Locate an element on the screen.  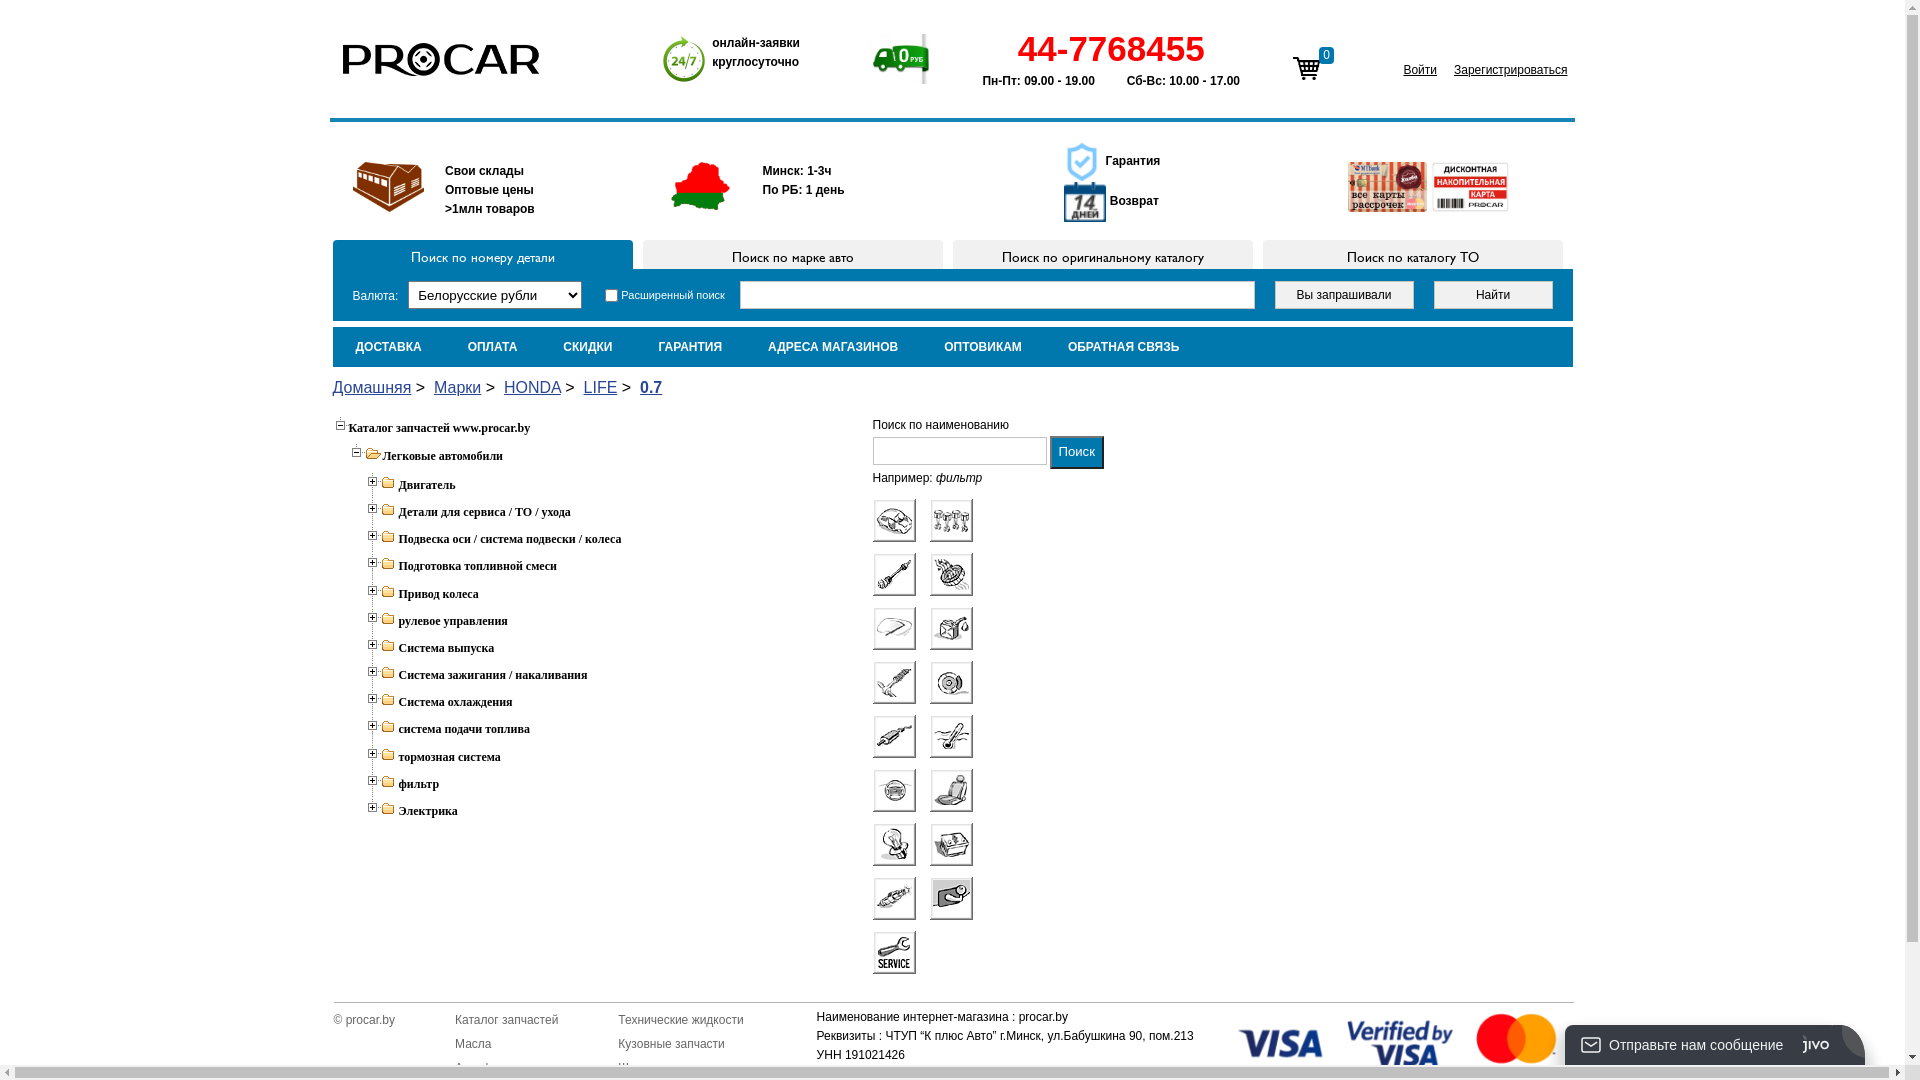
LIFE is located at coordinates (601, 388).